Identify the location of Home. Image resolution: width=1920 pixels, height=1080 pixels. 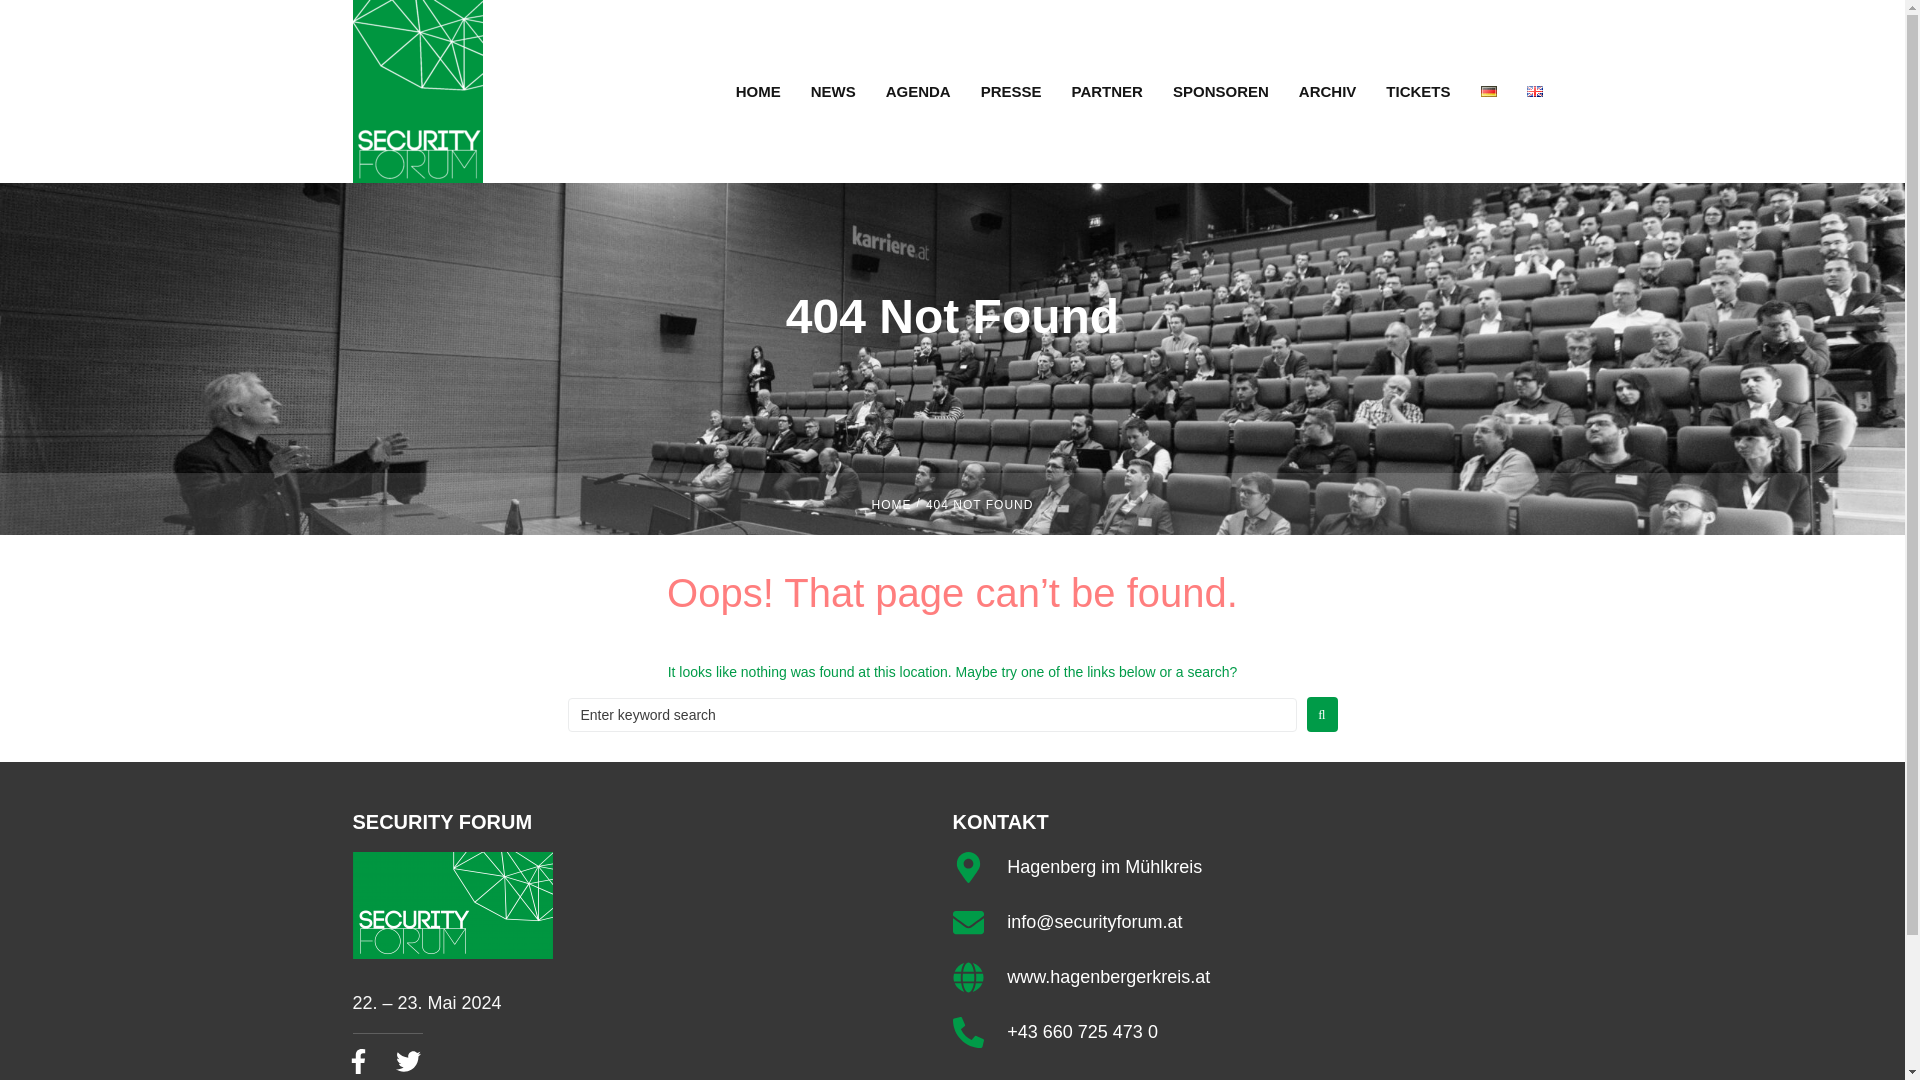
(892, 505).